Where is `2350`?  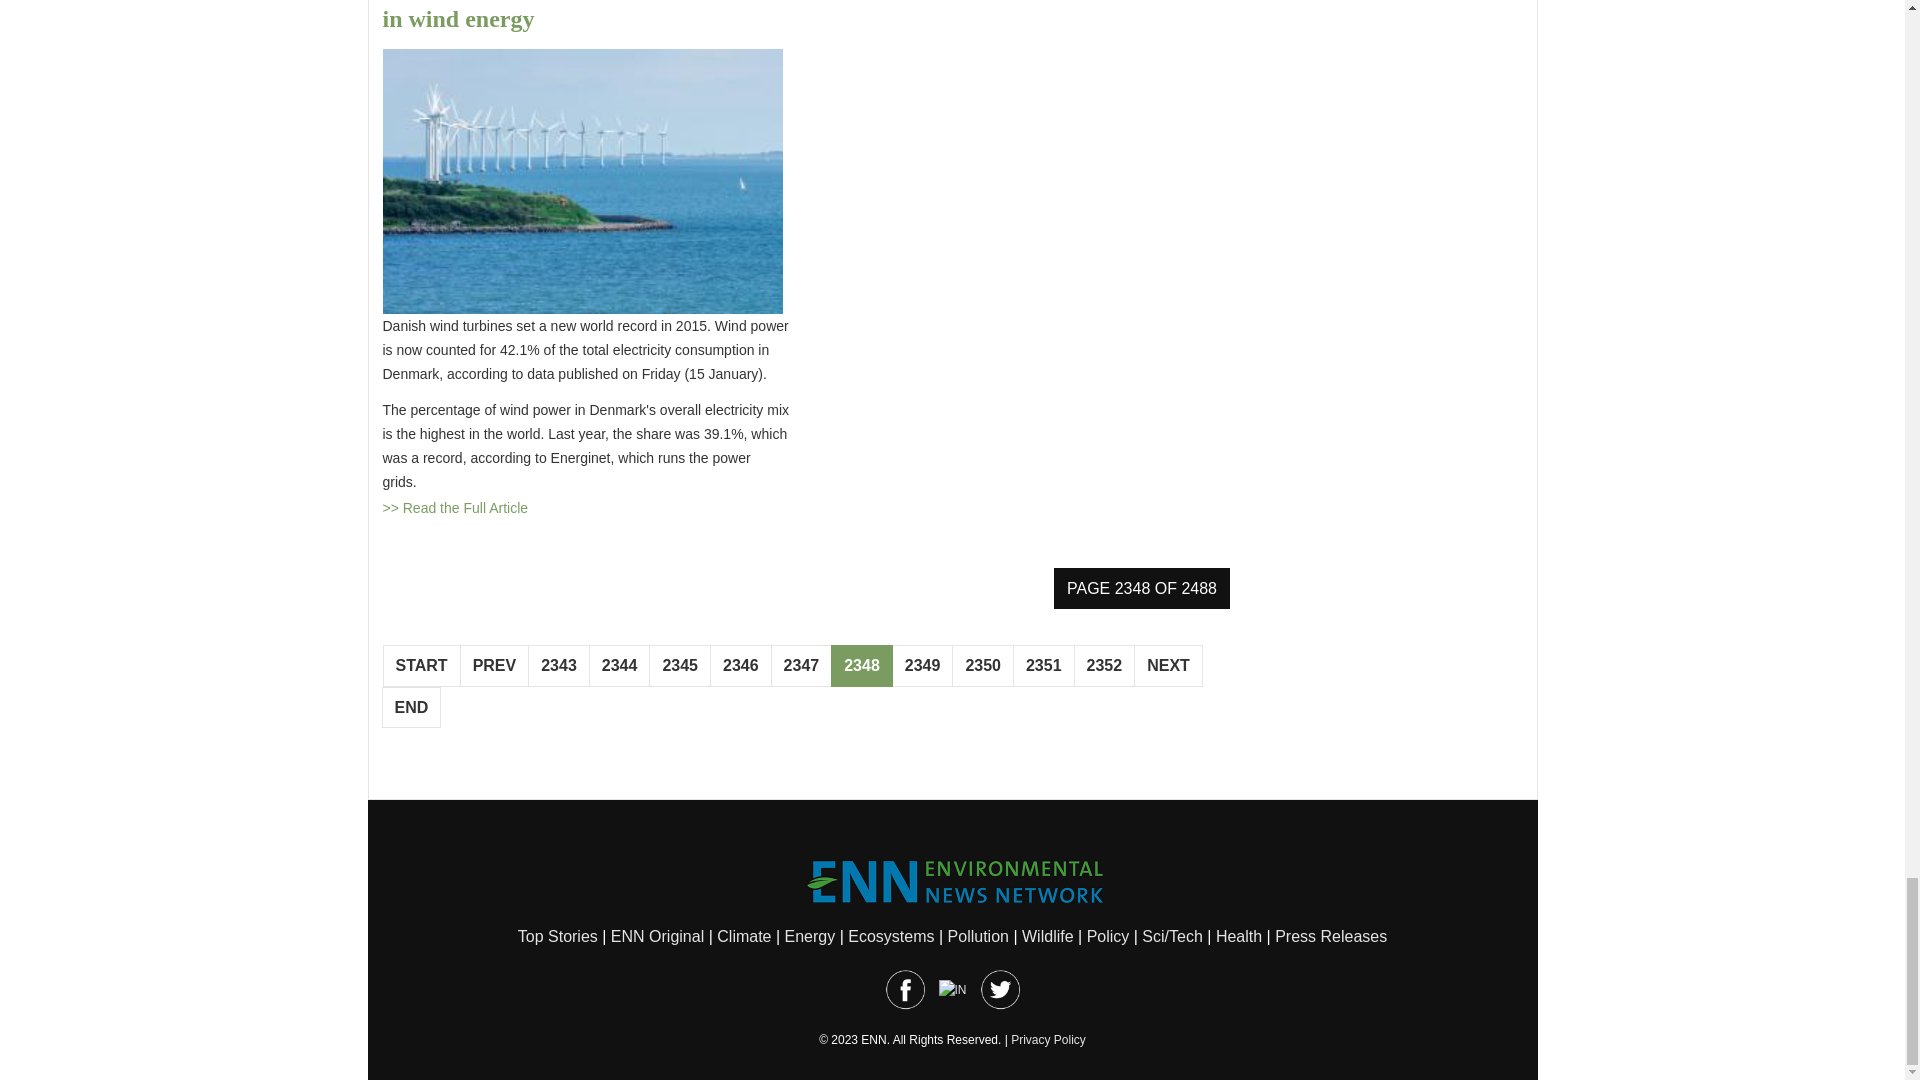
2350 is located at coordinates (982, 664).